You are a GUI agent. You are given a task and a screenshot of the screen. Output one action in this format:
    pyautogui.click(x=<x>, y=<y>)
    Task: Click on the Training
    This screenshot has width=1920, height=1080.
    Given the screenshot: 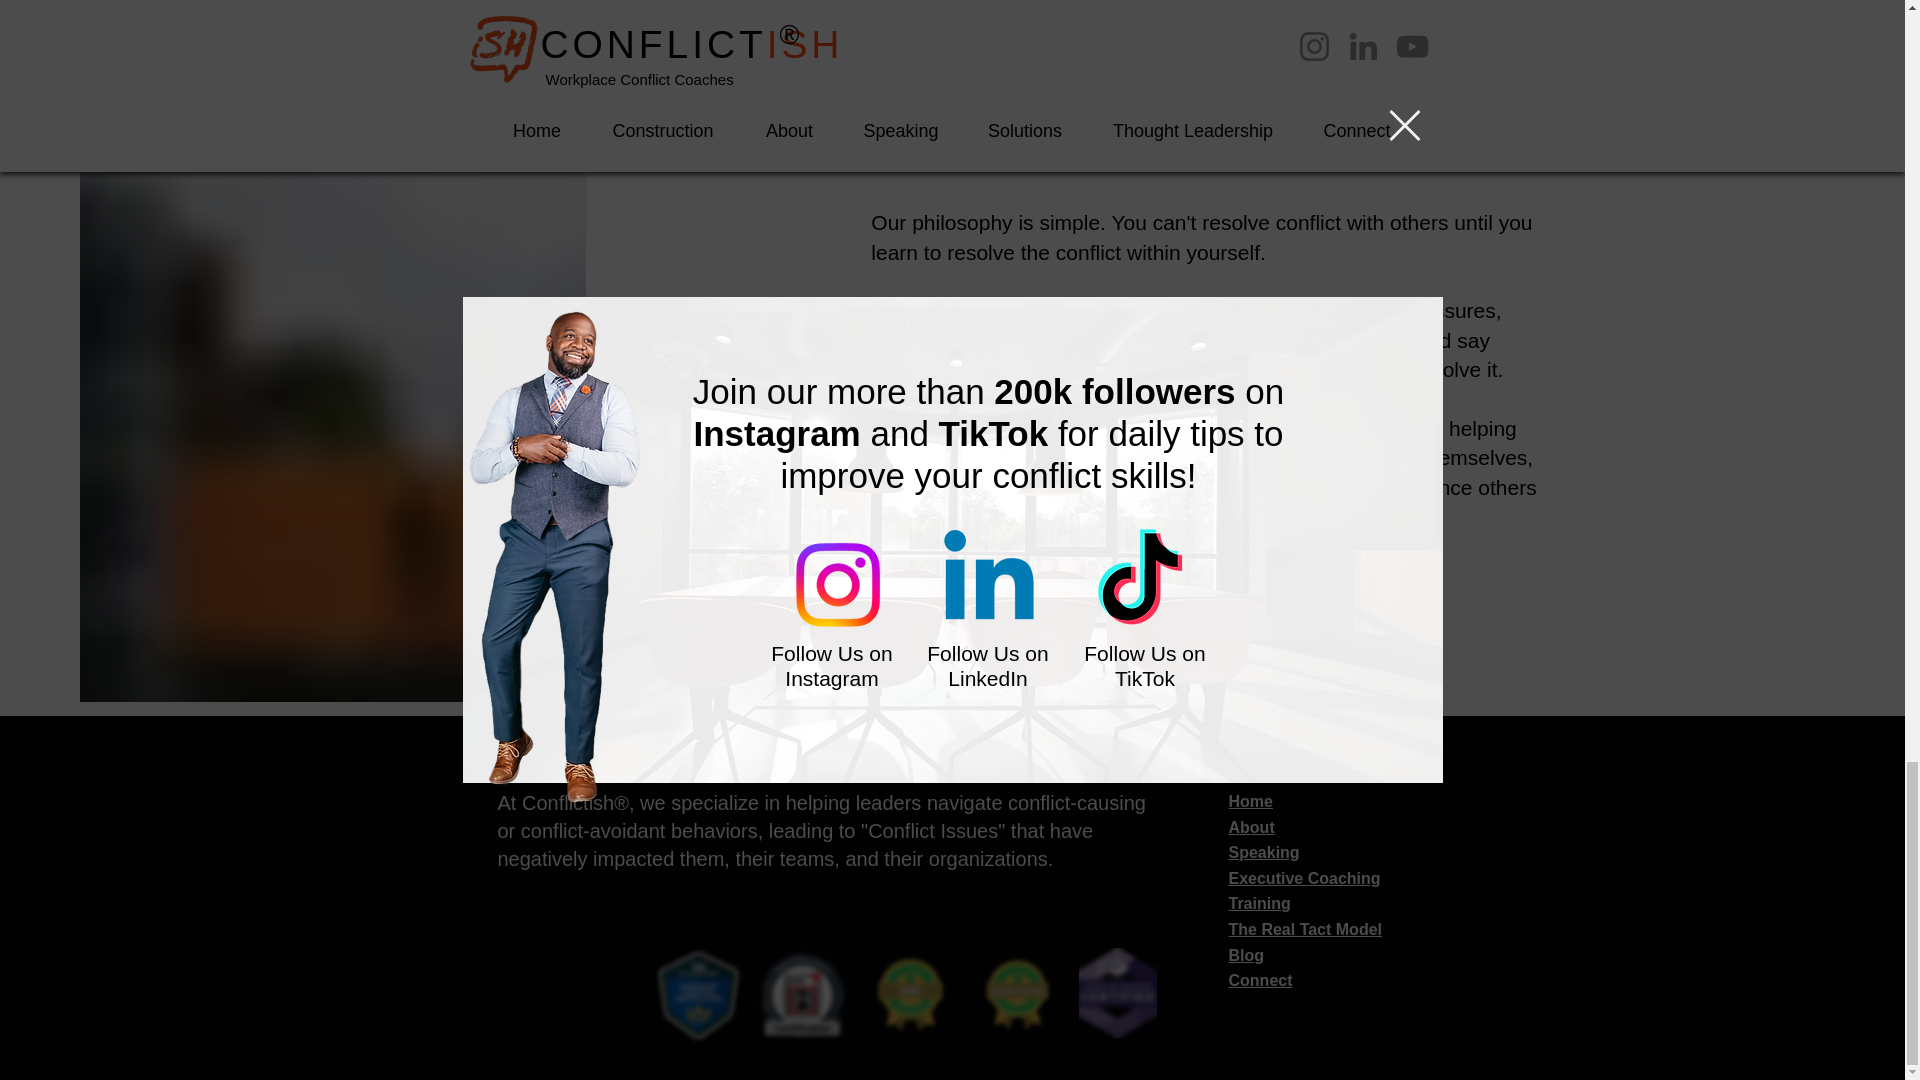 What is the action you would take?
    pyautogui.click(x=1259, y=903)
    